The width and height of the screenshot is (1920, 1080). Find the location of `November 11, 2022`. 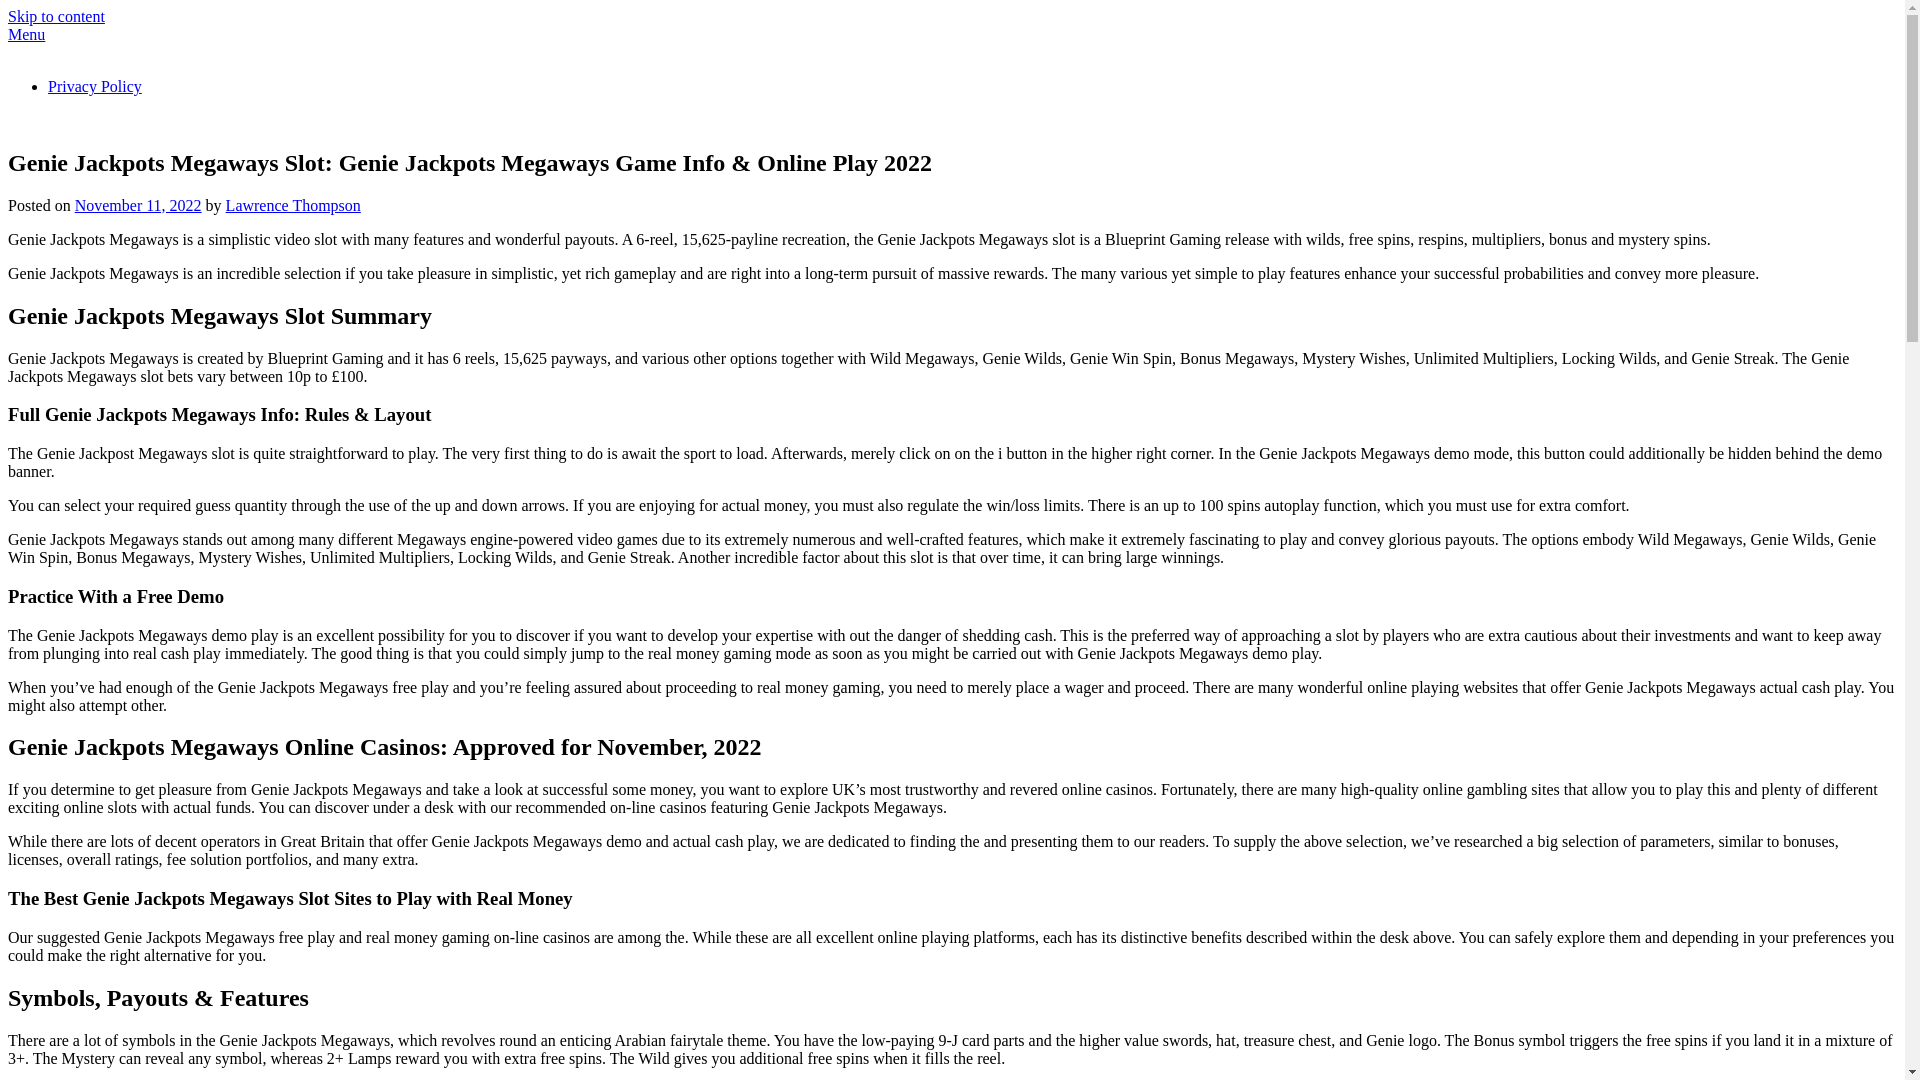

November 11, 2022 is located at coordinates (138, 206).